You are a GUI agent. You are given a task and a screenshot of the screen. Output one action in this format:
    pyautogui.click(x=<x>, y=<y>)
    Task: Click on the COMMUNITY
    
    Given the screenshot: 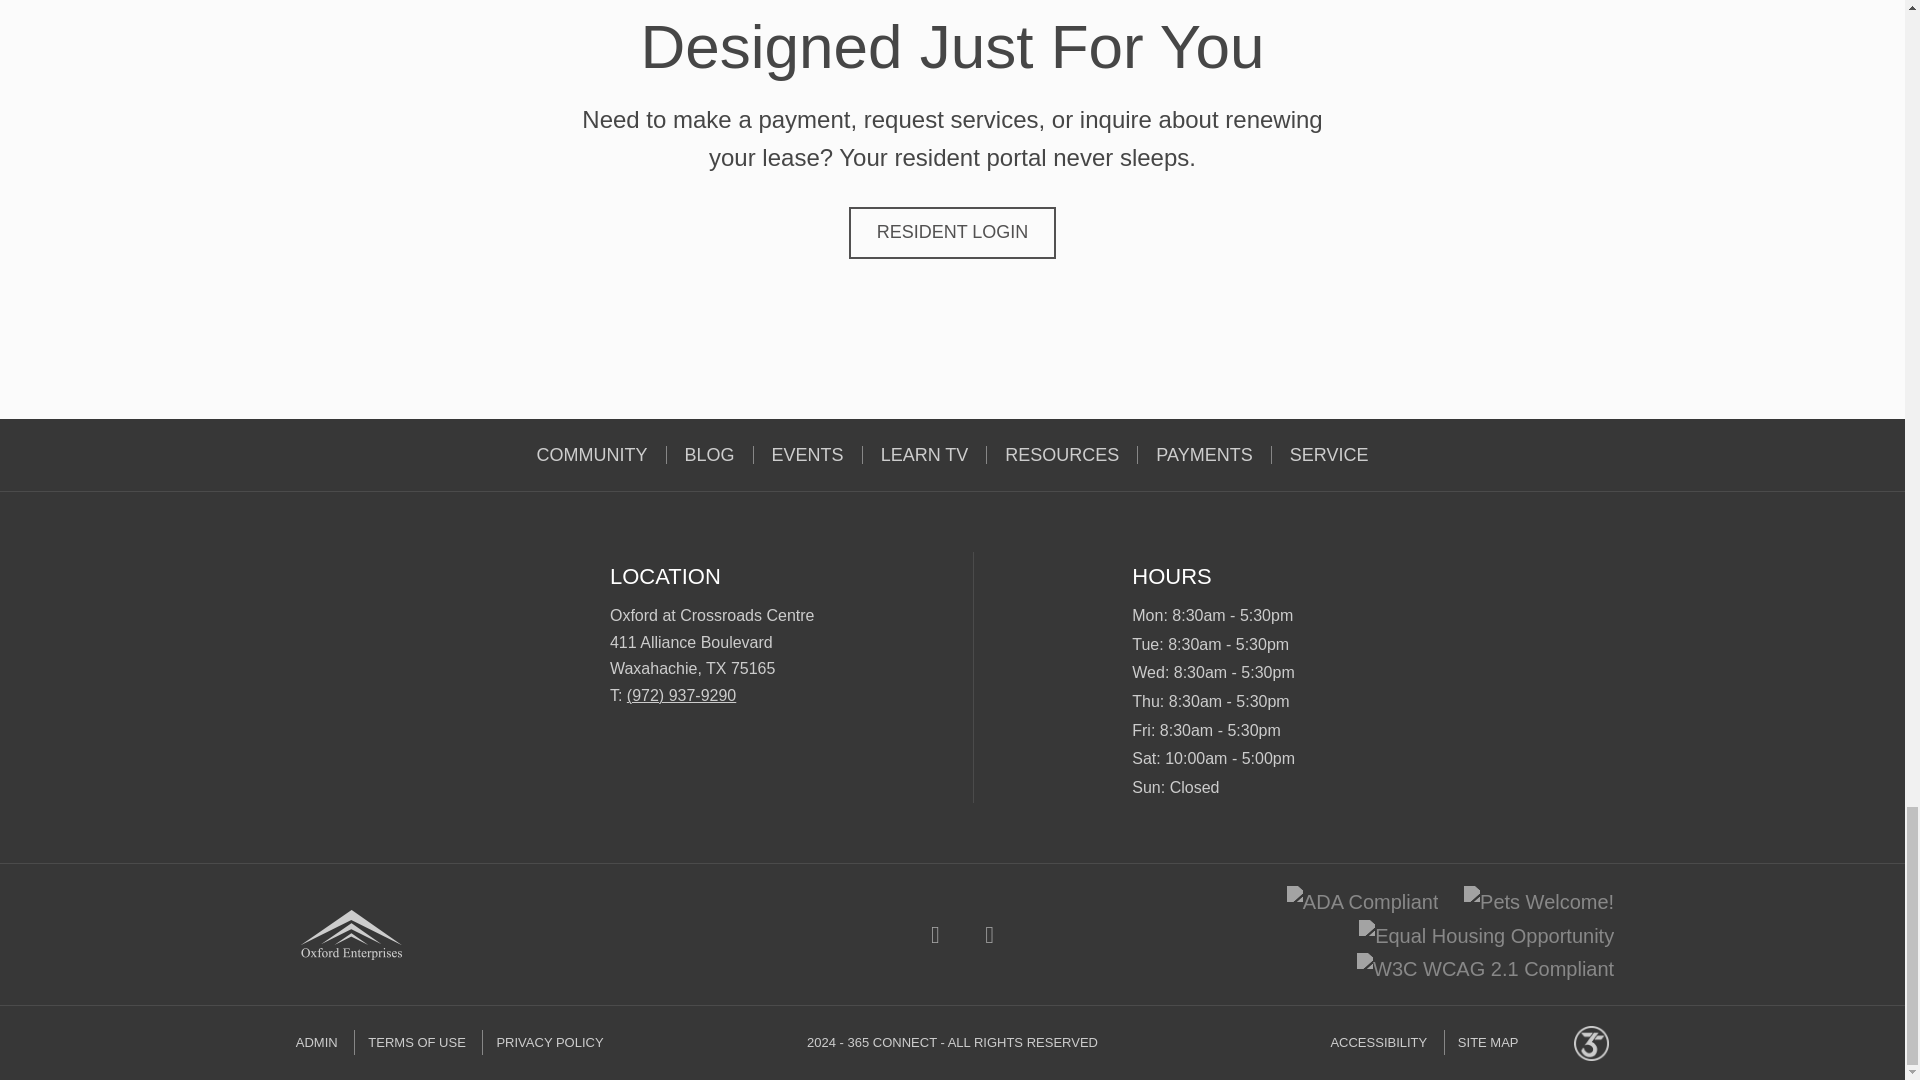 What is the action you would take?
    pyautogui.click(x=592, y=455)
    